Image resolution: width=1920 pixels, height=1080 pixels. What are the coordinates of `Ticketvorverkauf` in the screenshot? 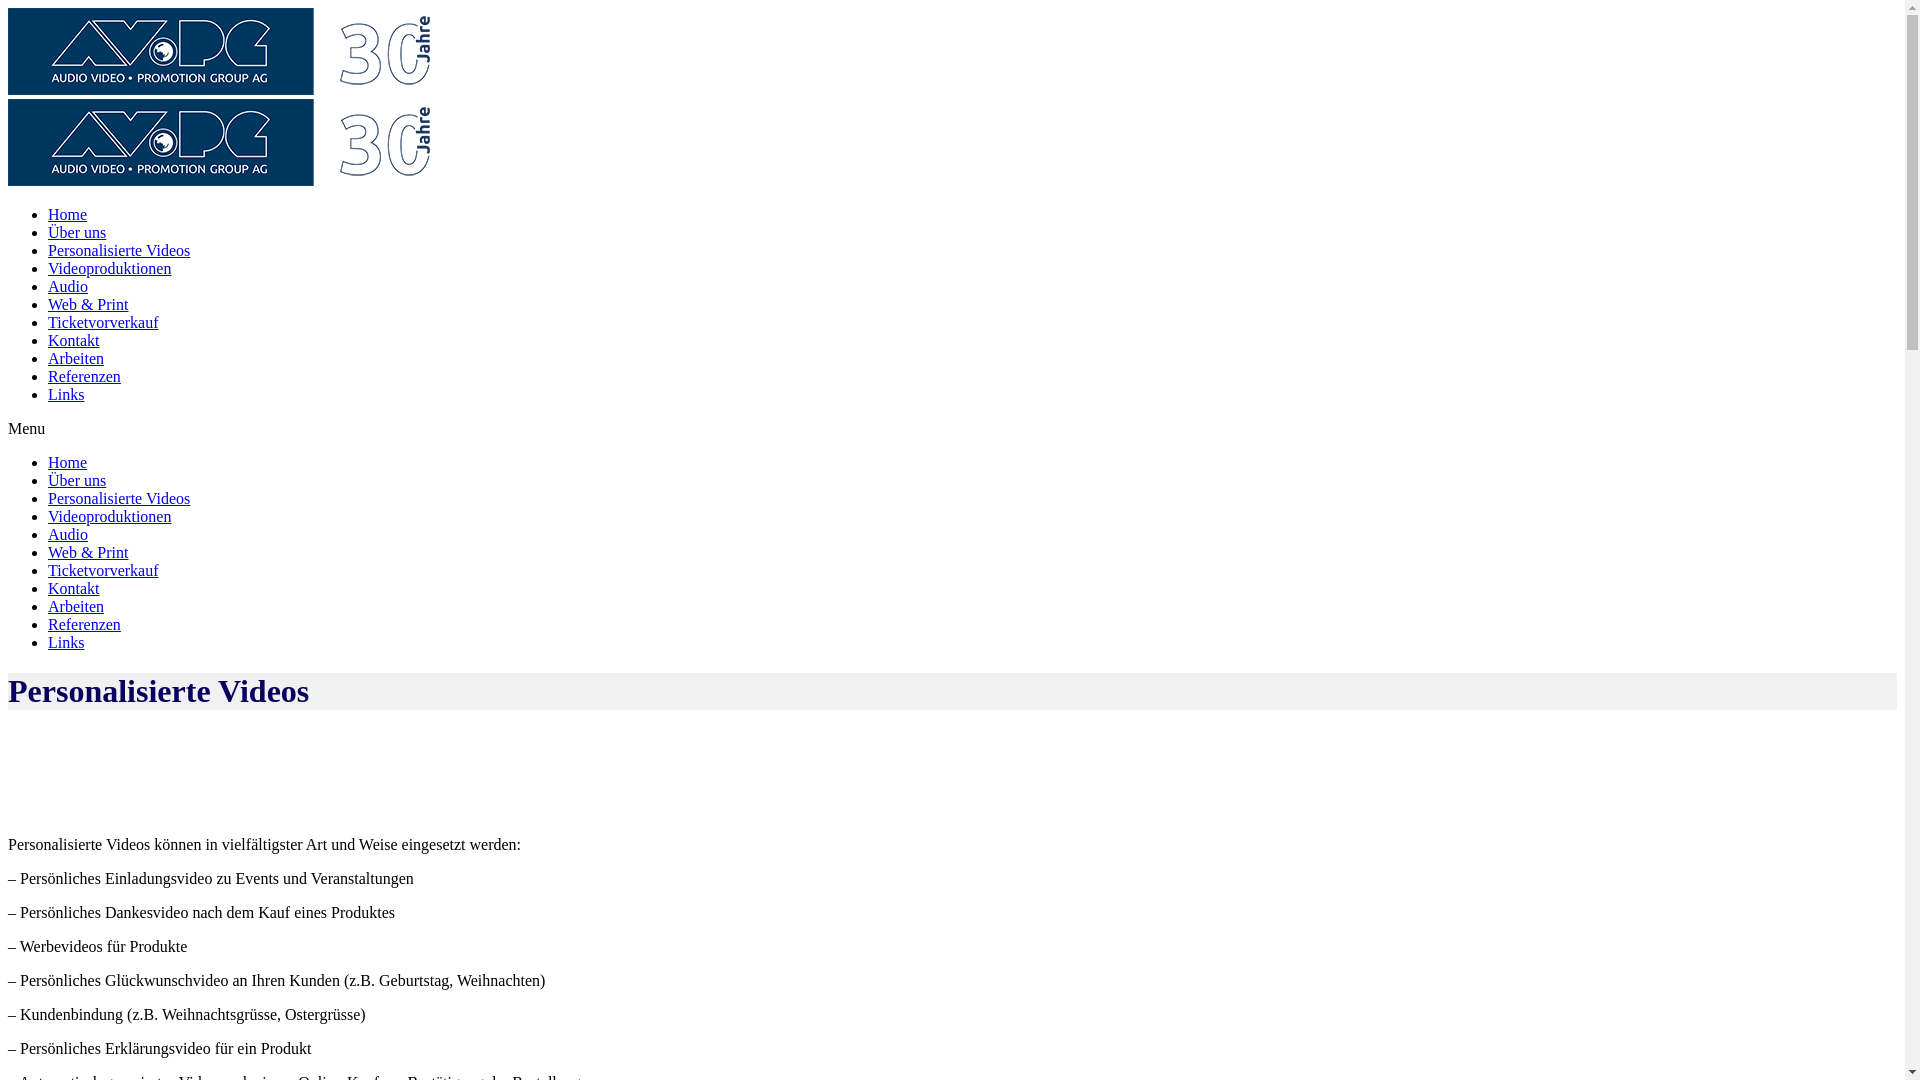 It's located at (104, 322).